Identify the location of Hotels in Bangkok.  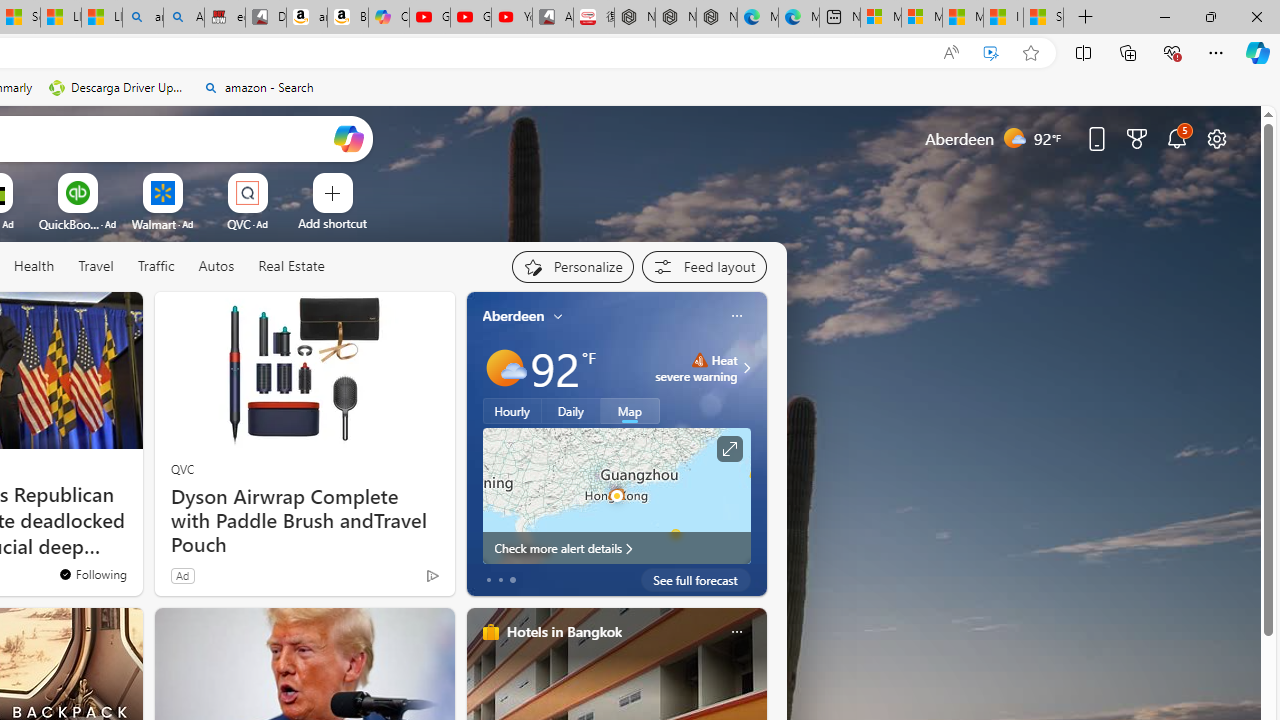
(564, 631).